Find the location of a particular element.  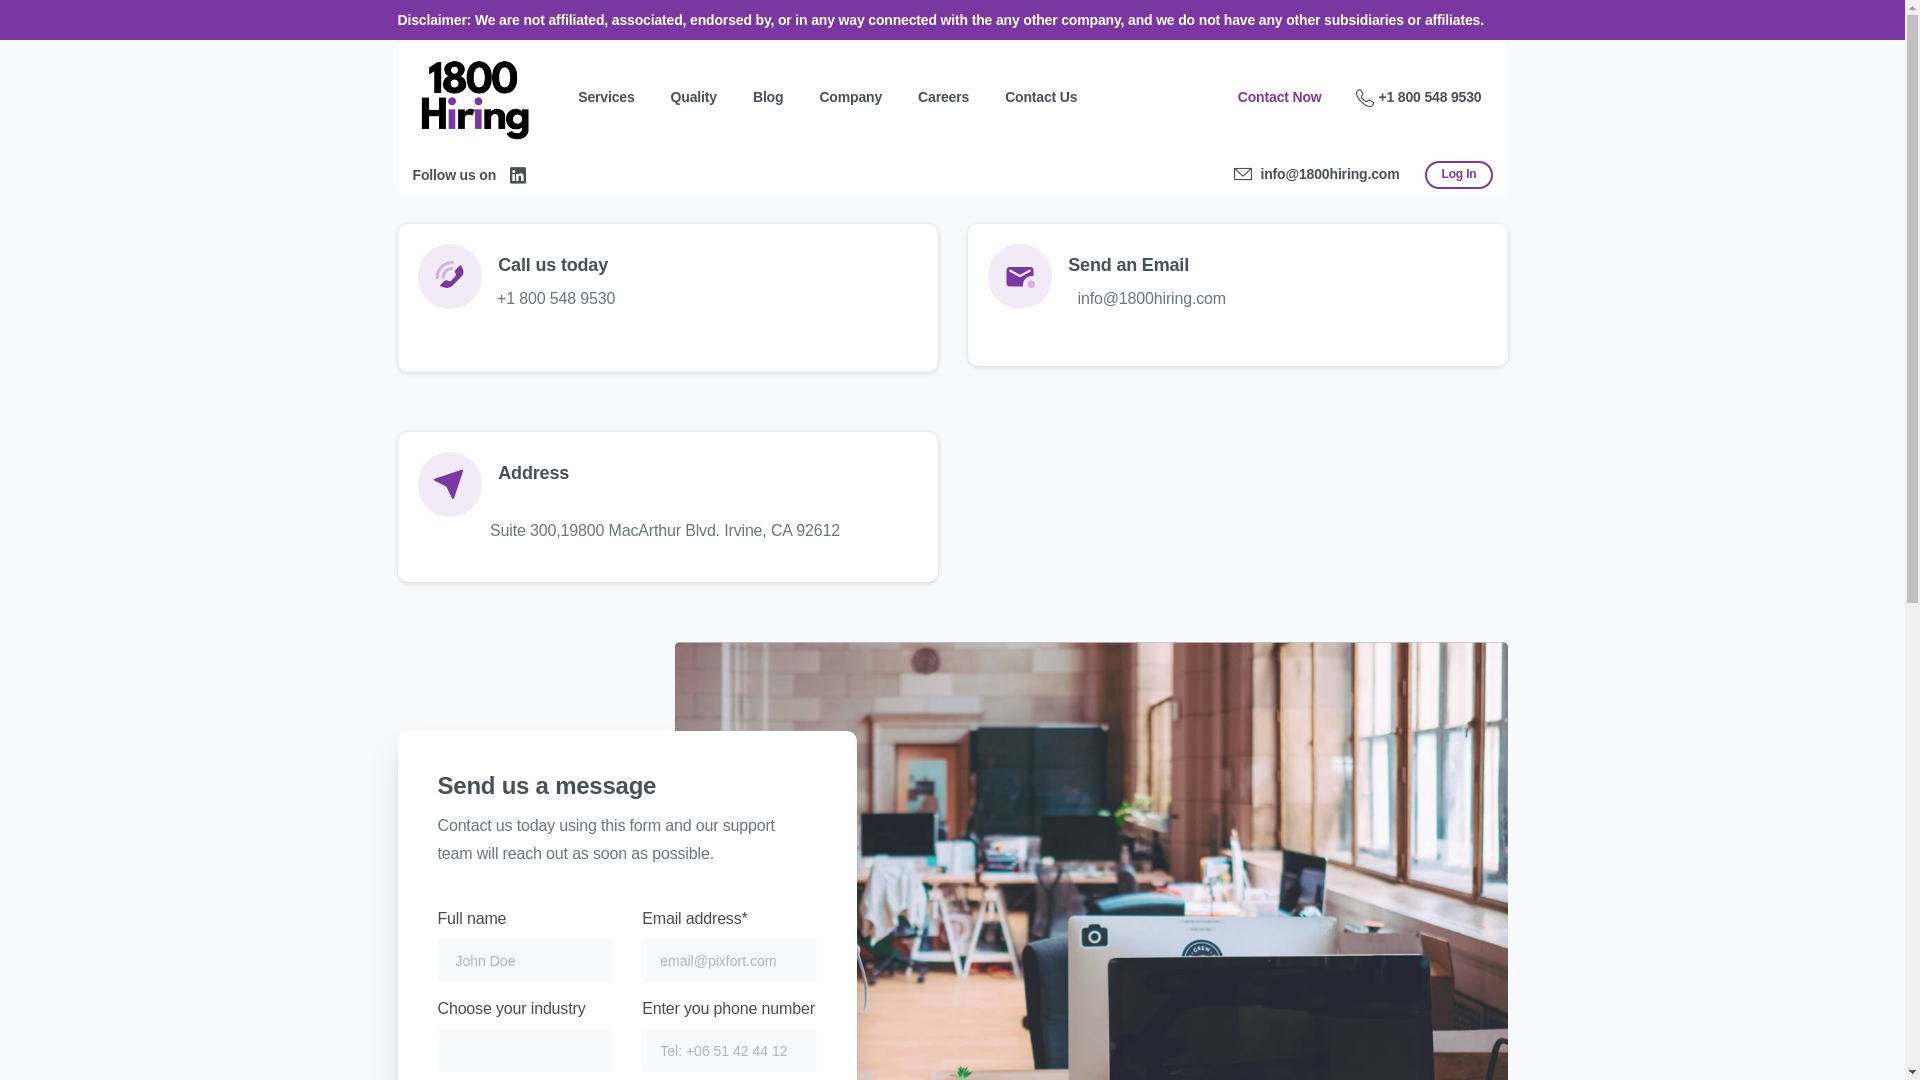

info@1800hiring.com is located at coordinates (1317, 175).